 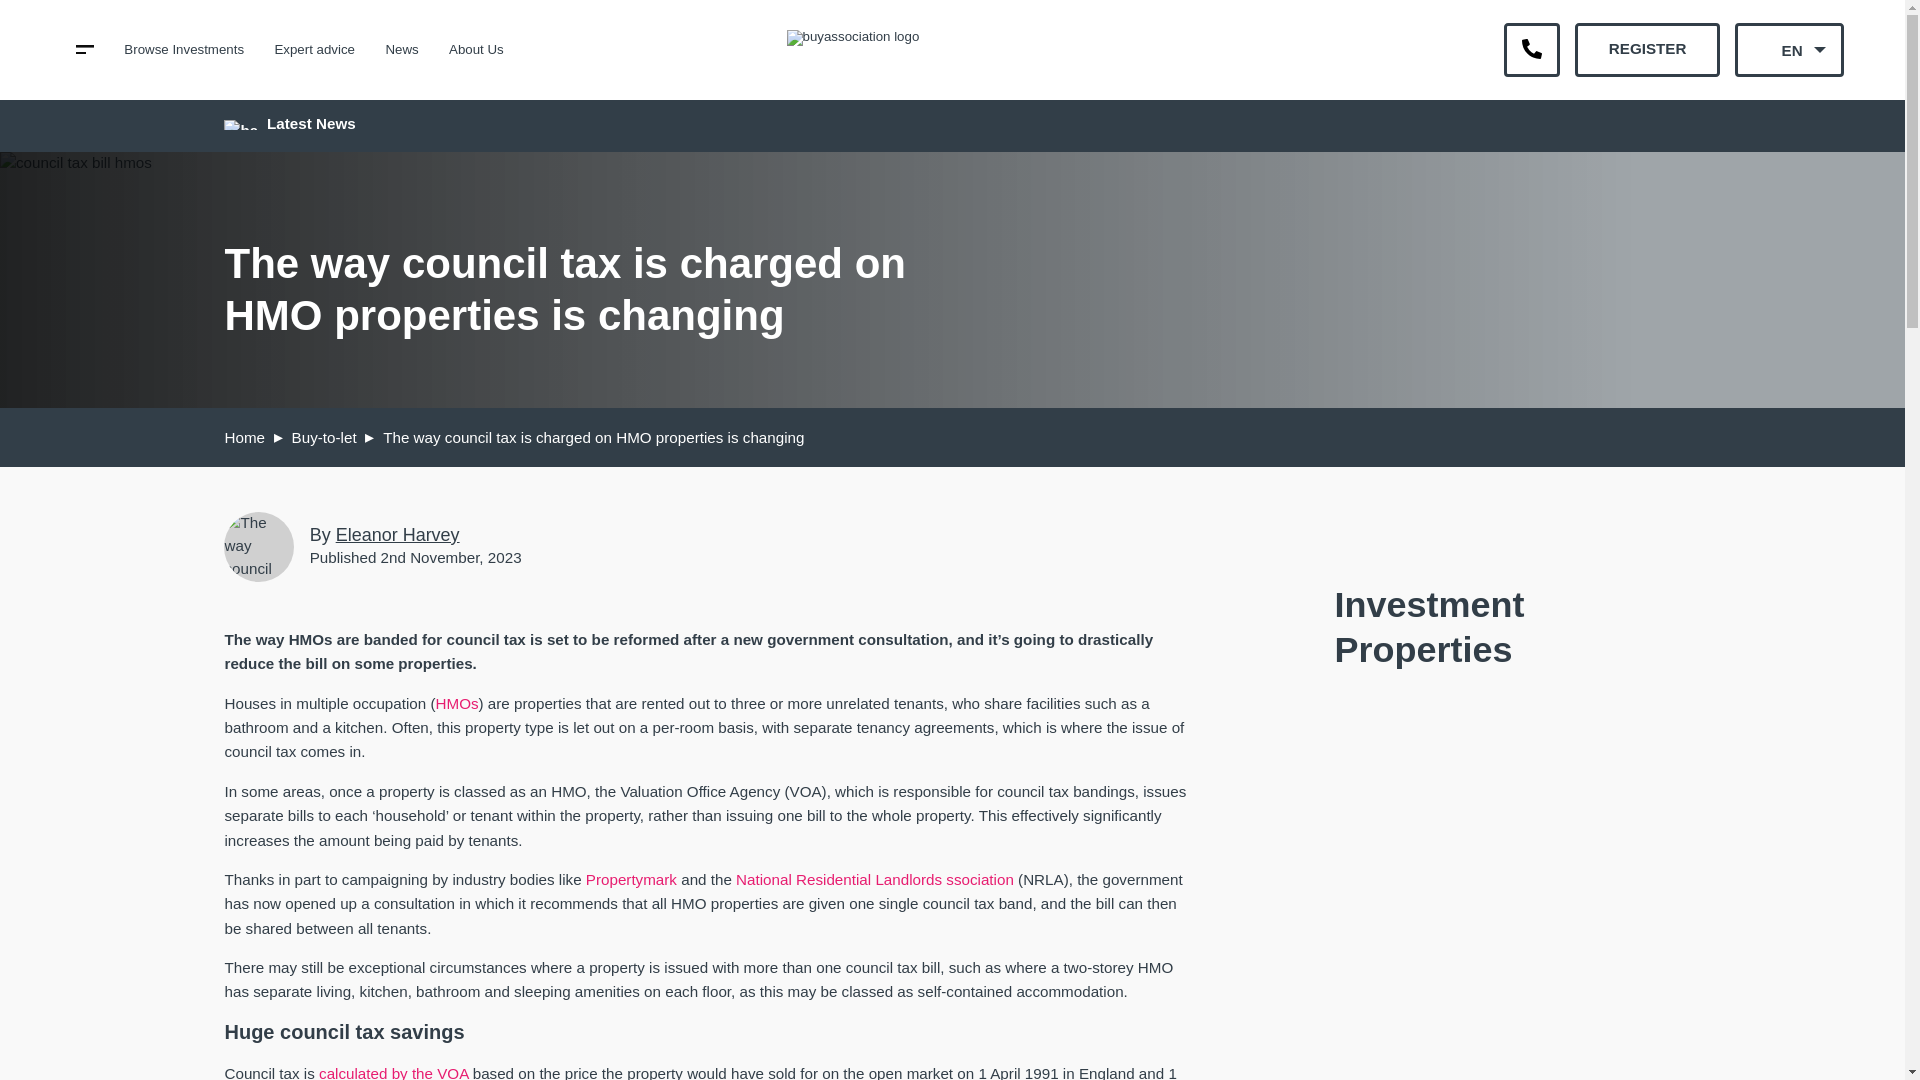 I want to click on REGISTER, so click(x=1646, y=49).